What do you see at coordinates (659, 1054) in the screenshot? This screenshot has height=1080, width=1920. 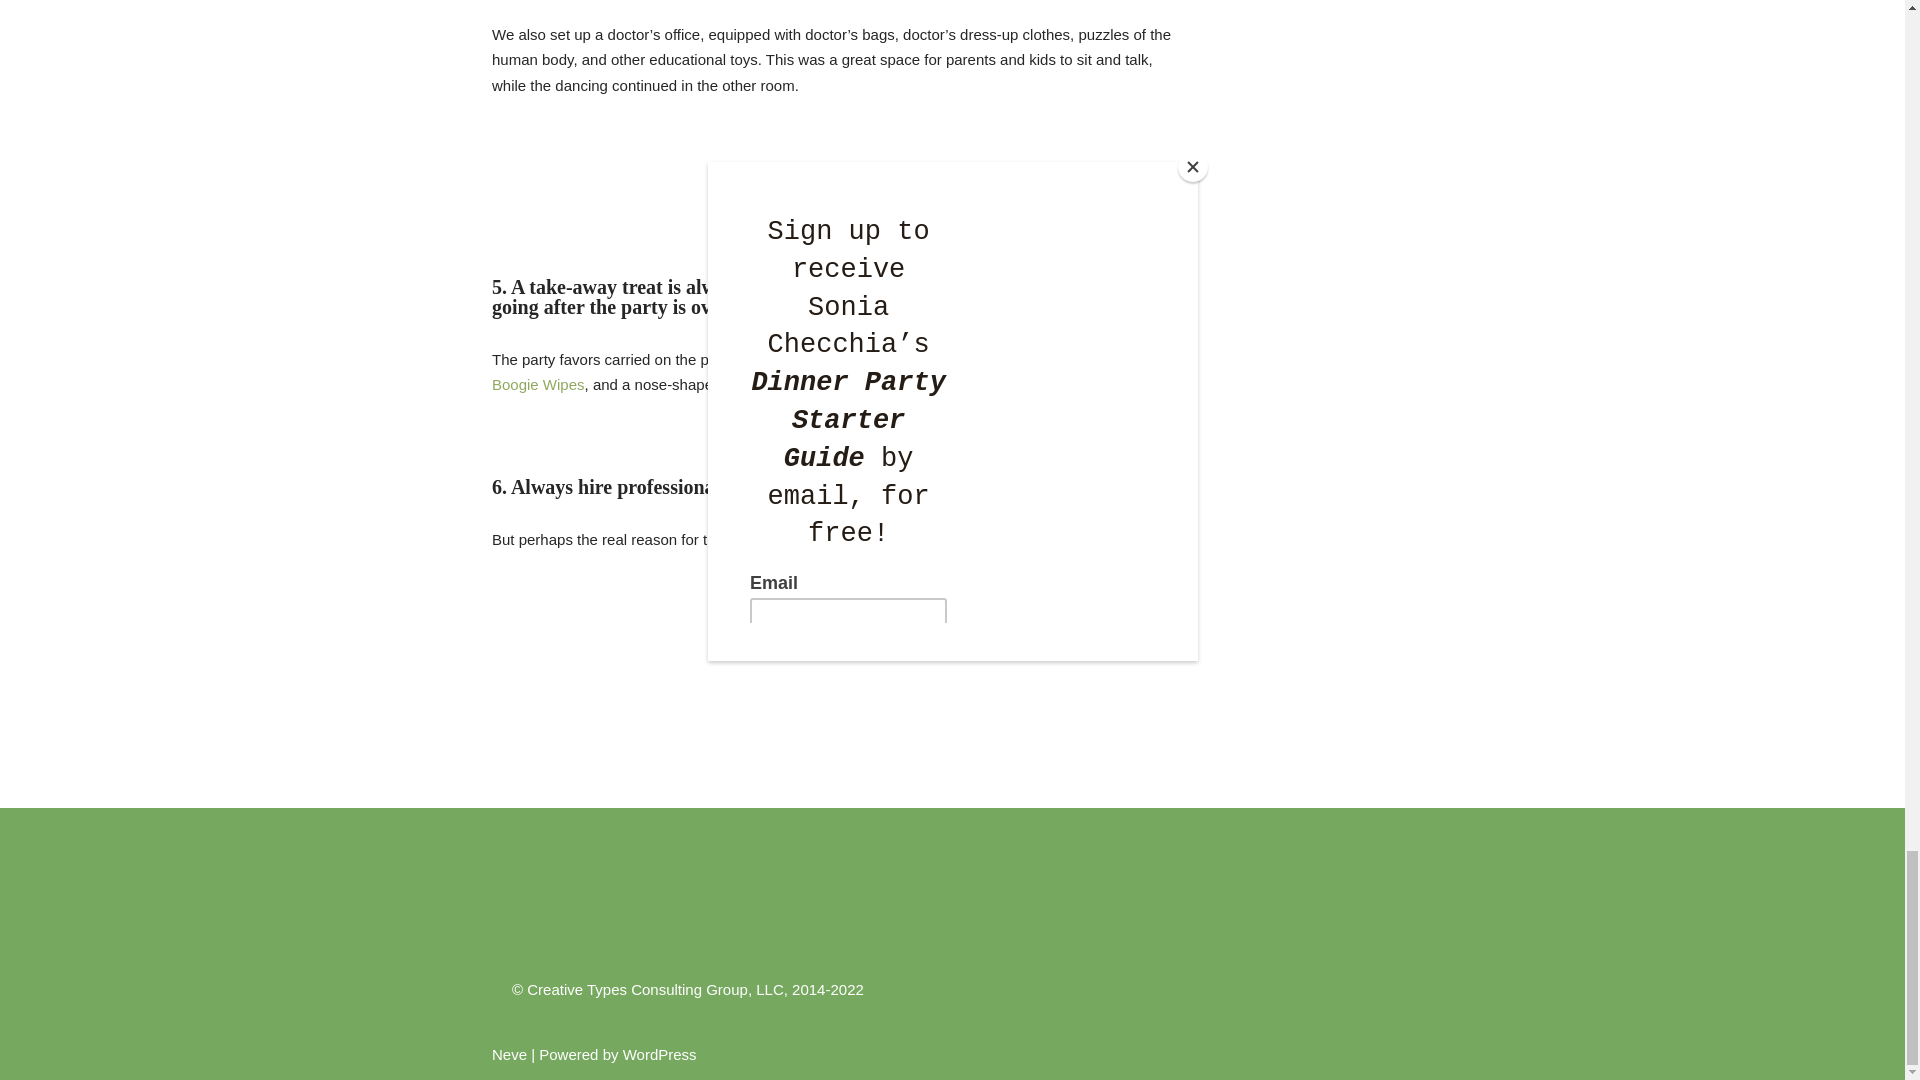 I see `WordPress` at bounding box center [659, 1054].